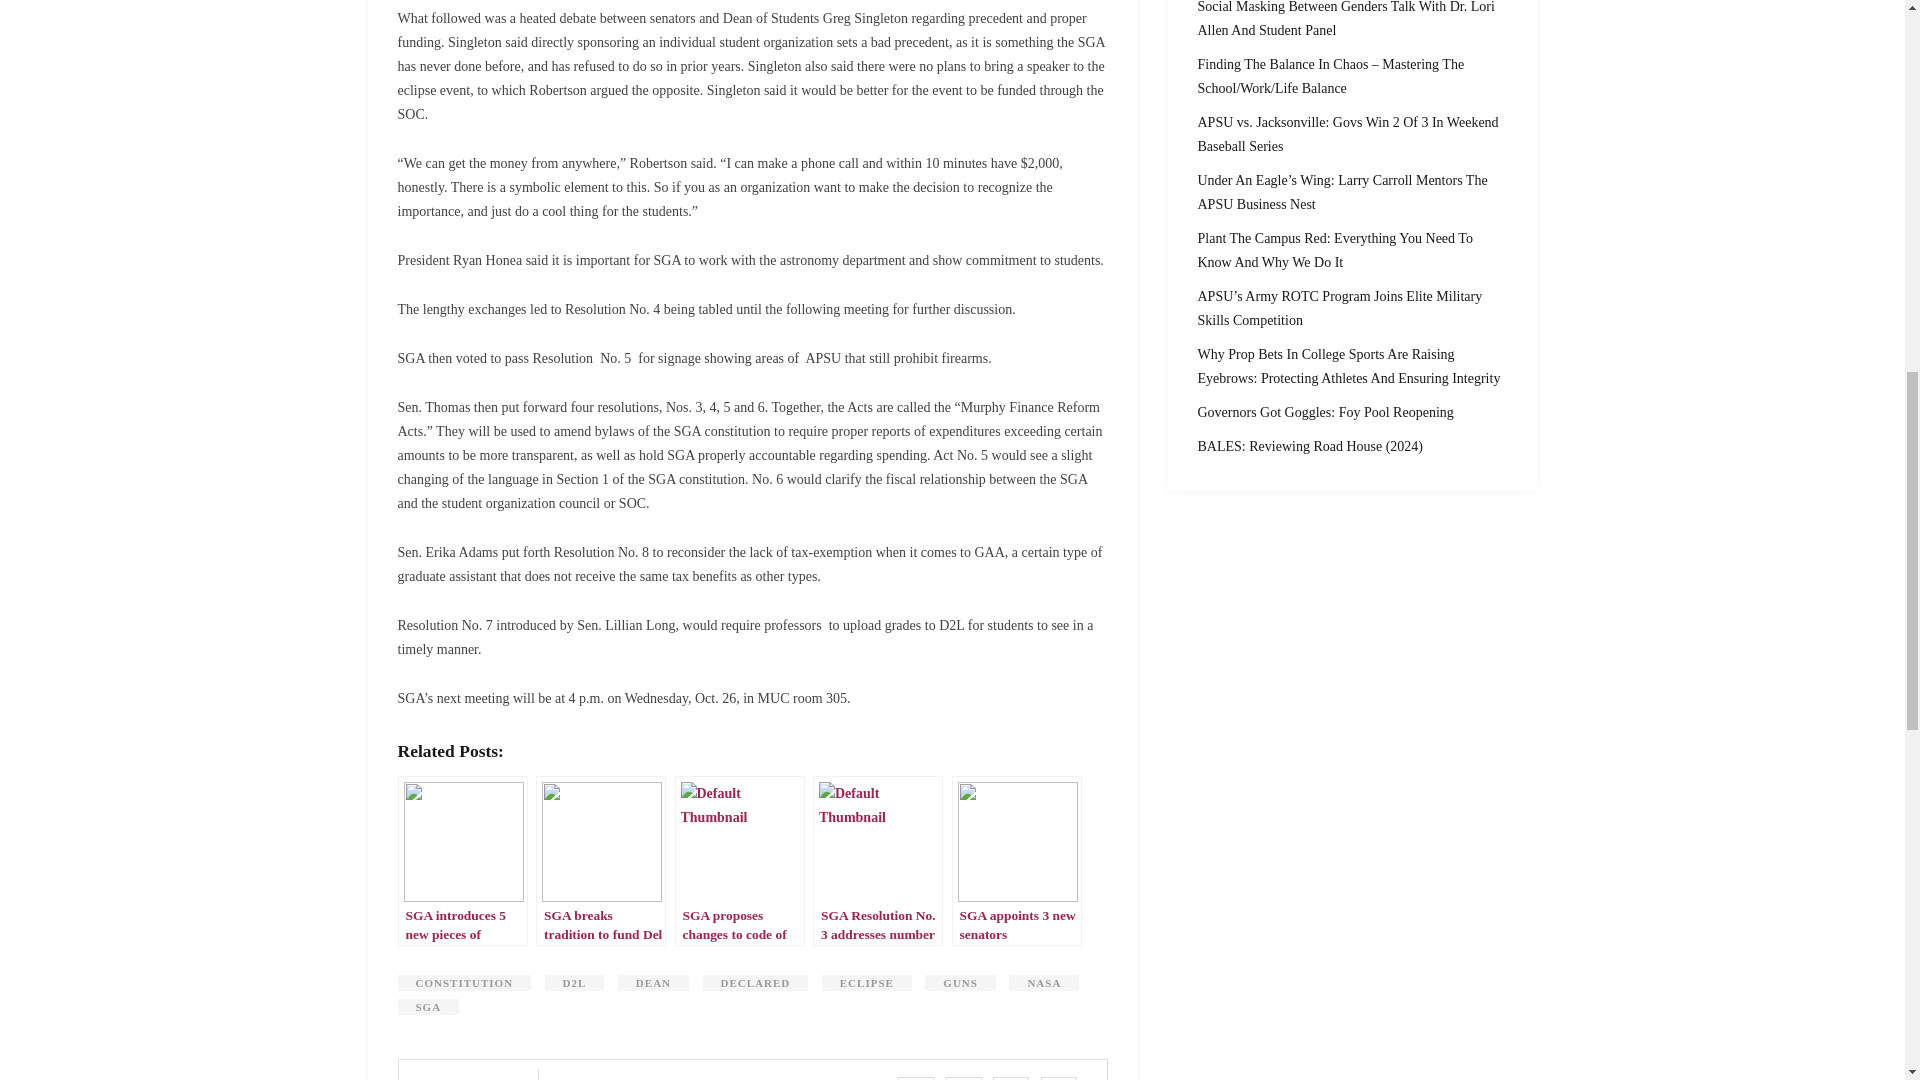 The width and height of the screenshot is (1920, 1080). I want to click on GUNS, so click(960, 983).